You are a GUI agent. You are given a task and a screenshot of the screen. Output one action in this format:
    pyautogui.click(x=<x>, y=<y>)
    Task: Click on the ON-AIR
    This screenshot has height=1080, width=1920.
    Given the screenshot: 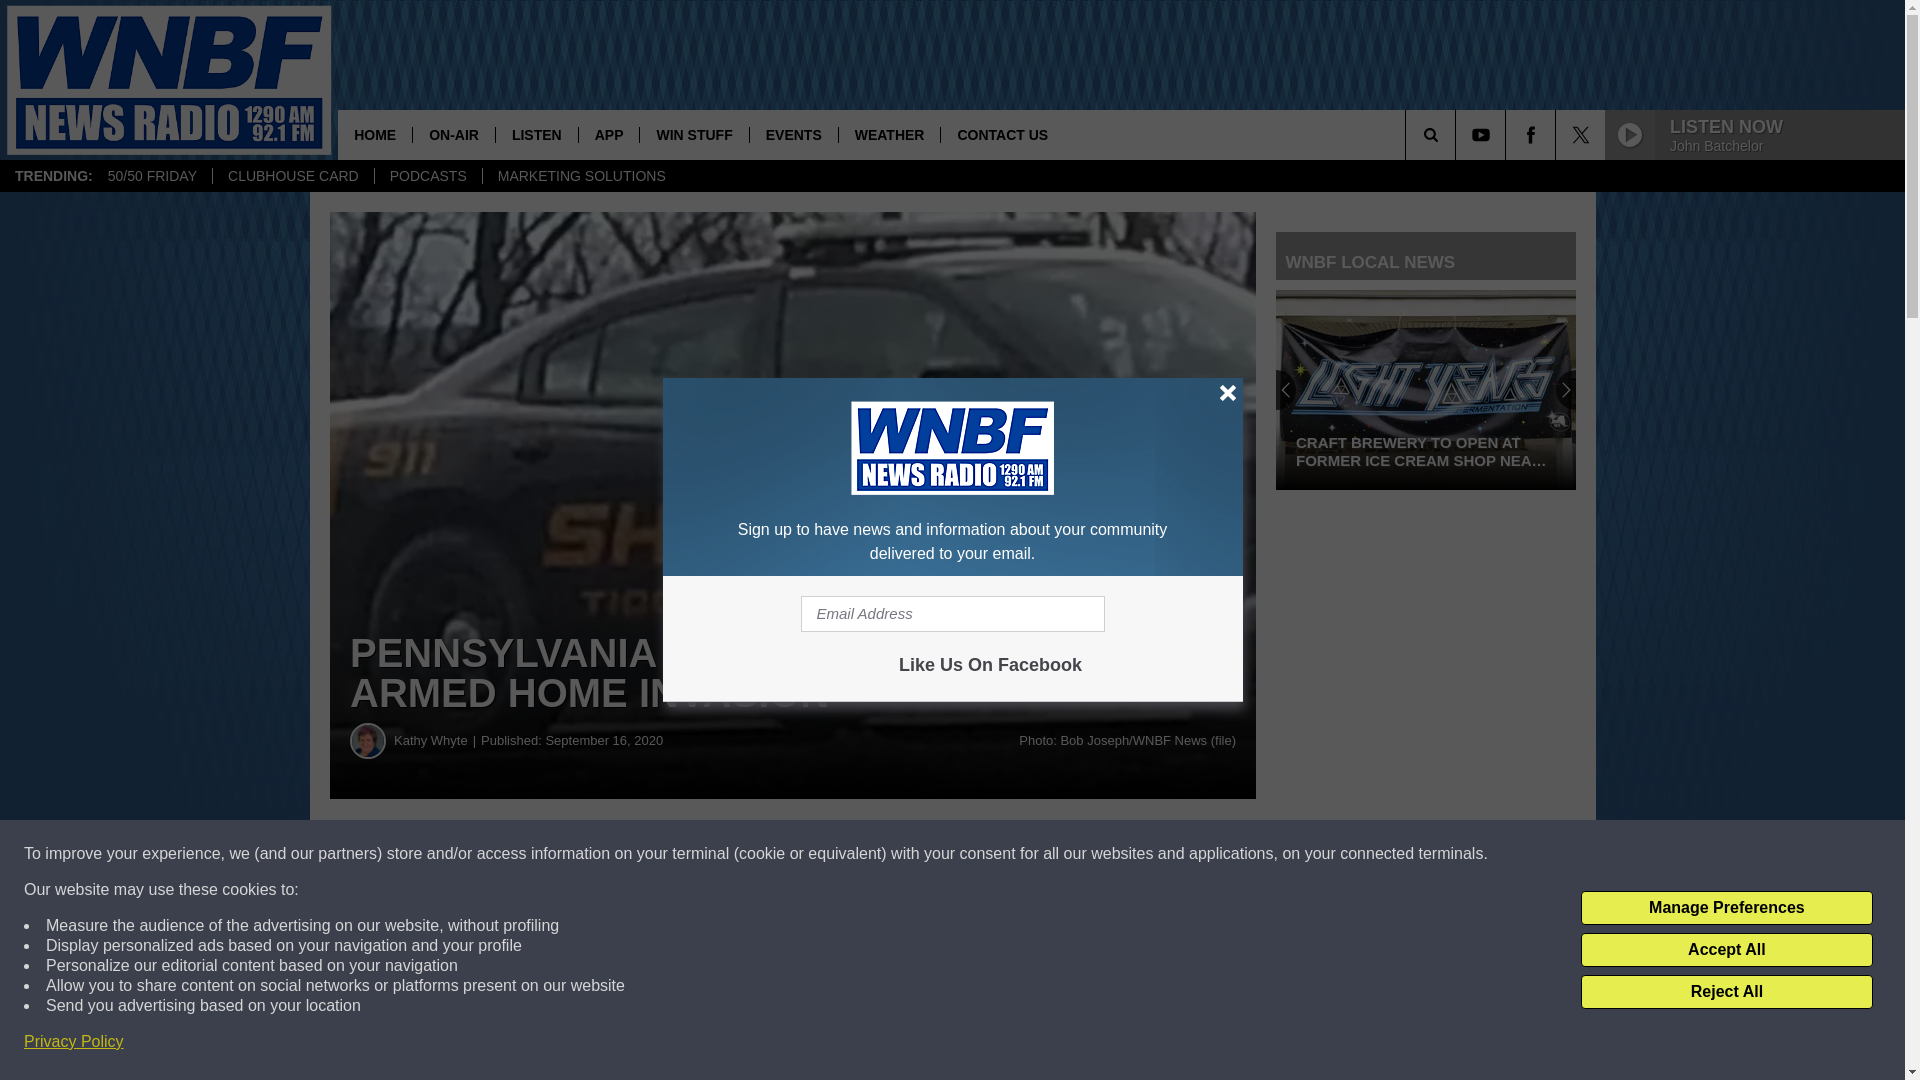 What is the action you would take?
    pyautogui.click(x=454, y=134)
    